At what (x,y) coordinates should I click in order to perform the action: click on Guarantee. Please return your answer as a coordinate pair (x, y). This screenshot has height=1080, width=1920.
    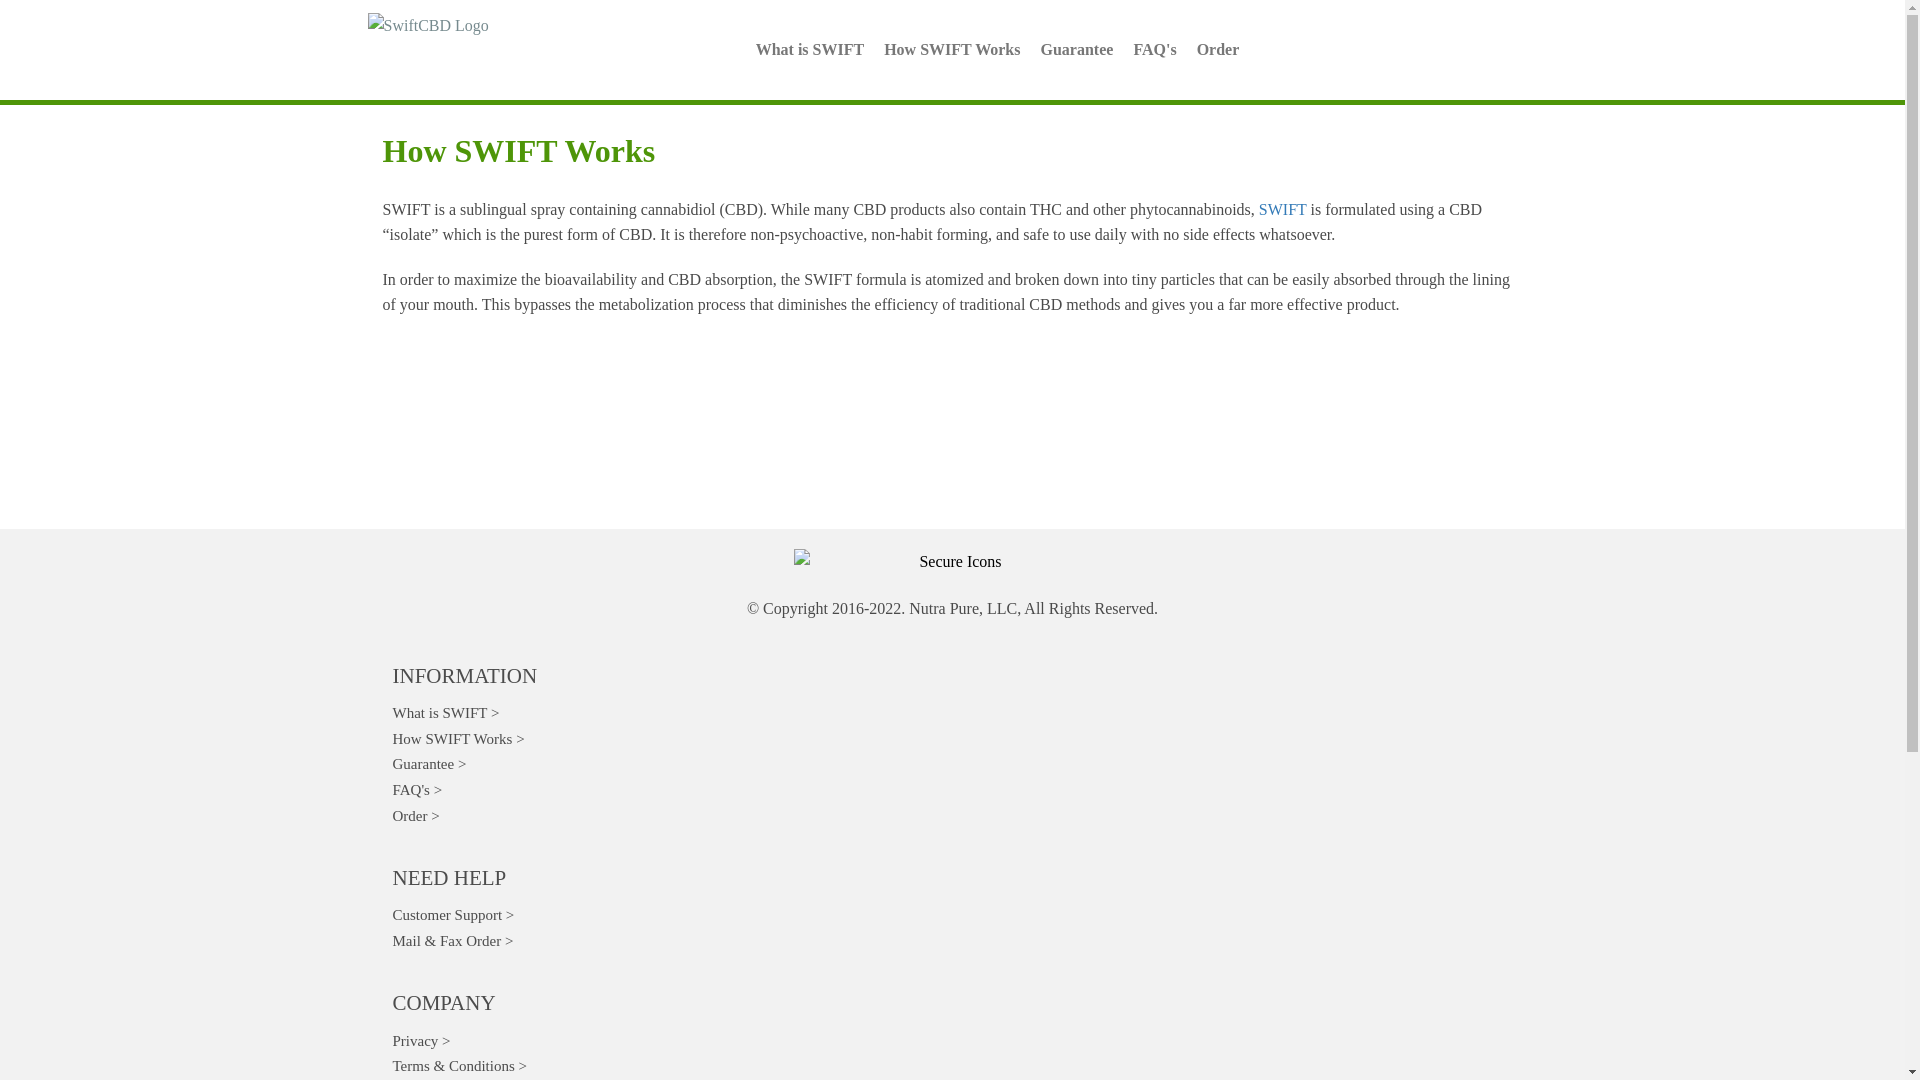
    Looking at the image, I should click on (428, 764).